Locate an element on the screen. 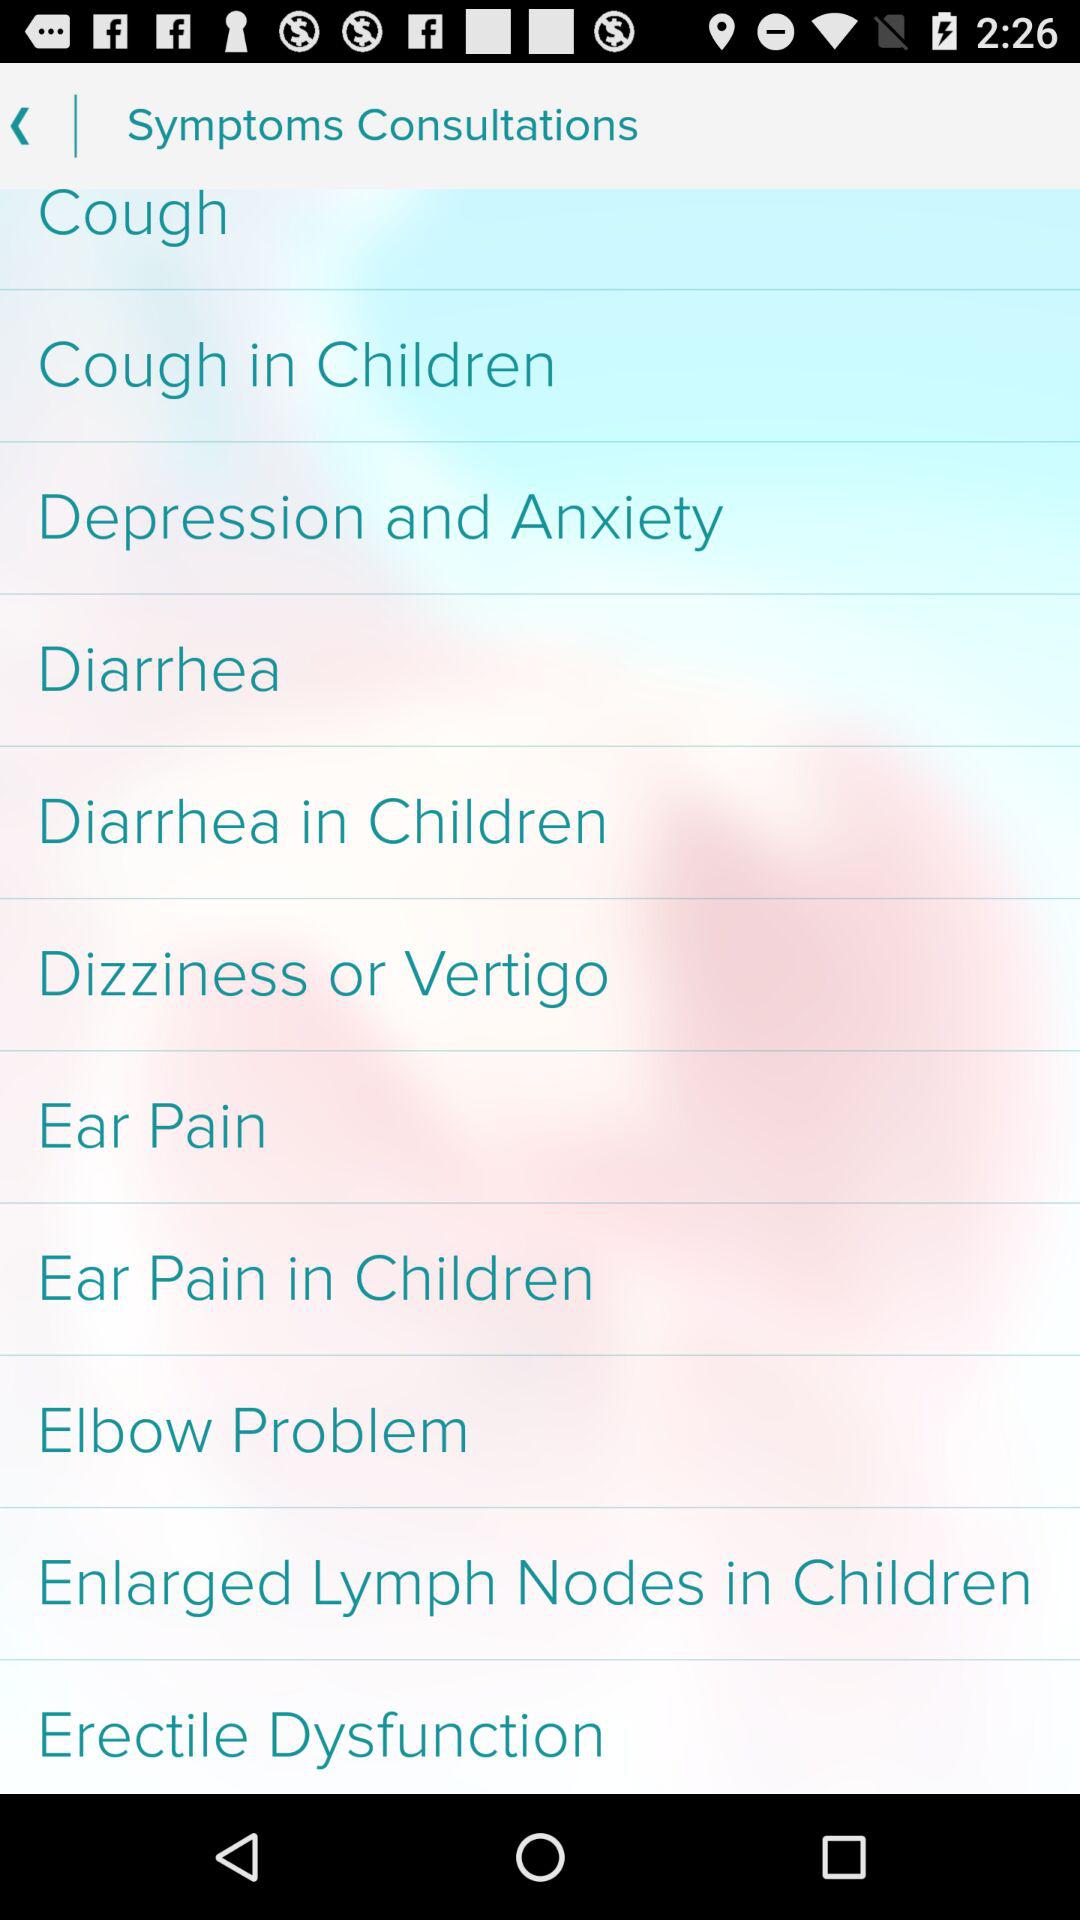 The width and height of the screenshot is (1080, 1920). click the app below elbow problem app is located at coordinates (540, 1583).